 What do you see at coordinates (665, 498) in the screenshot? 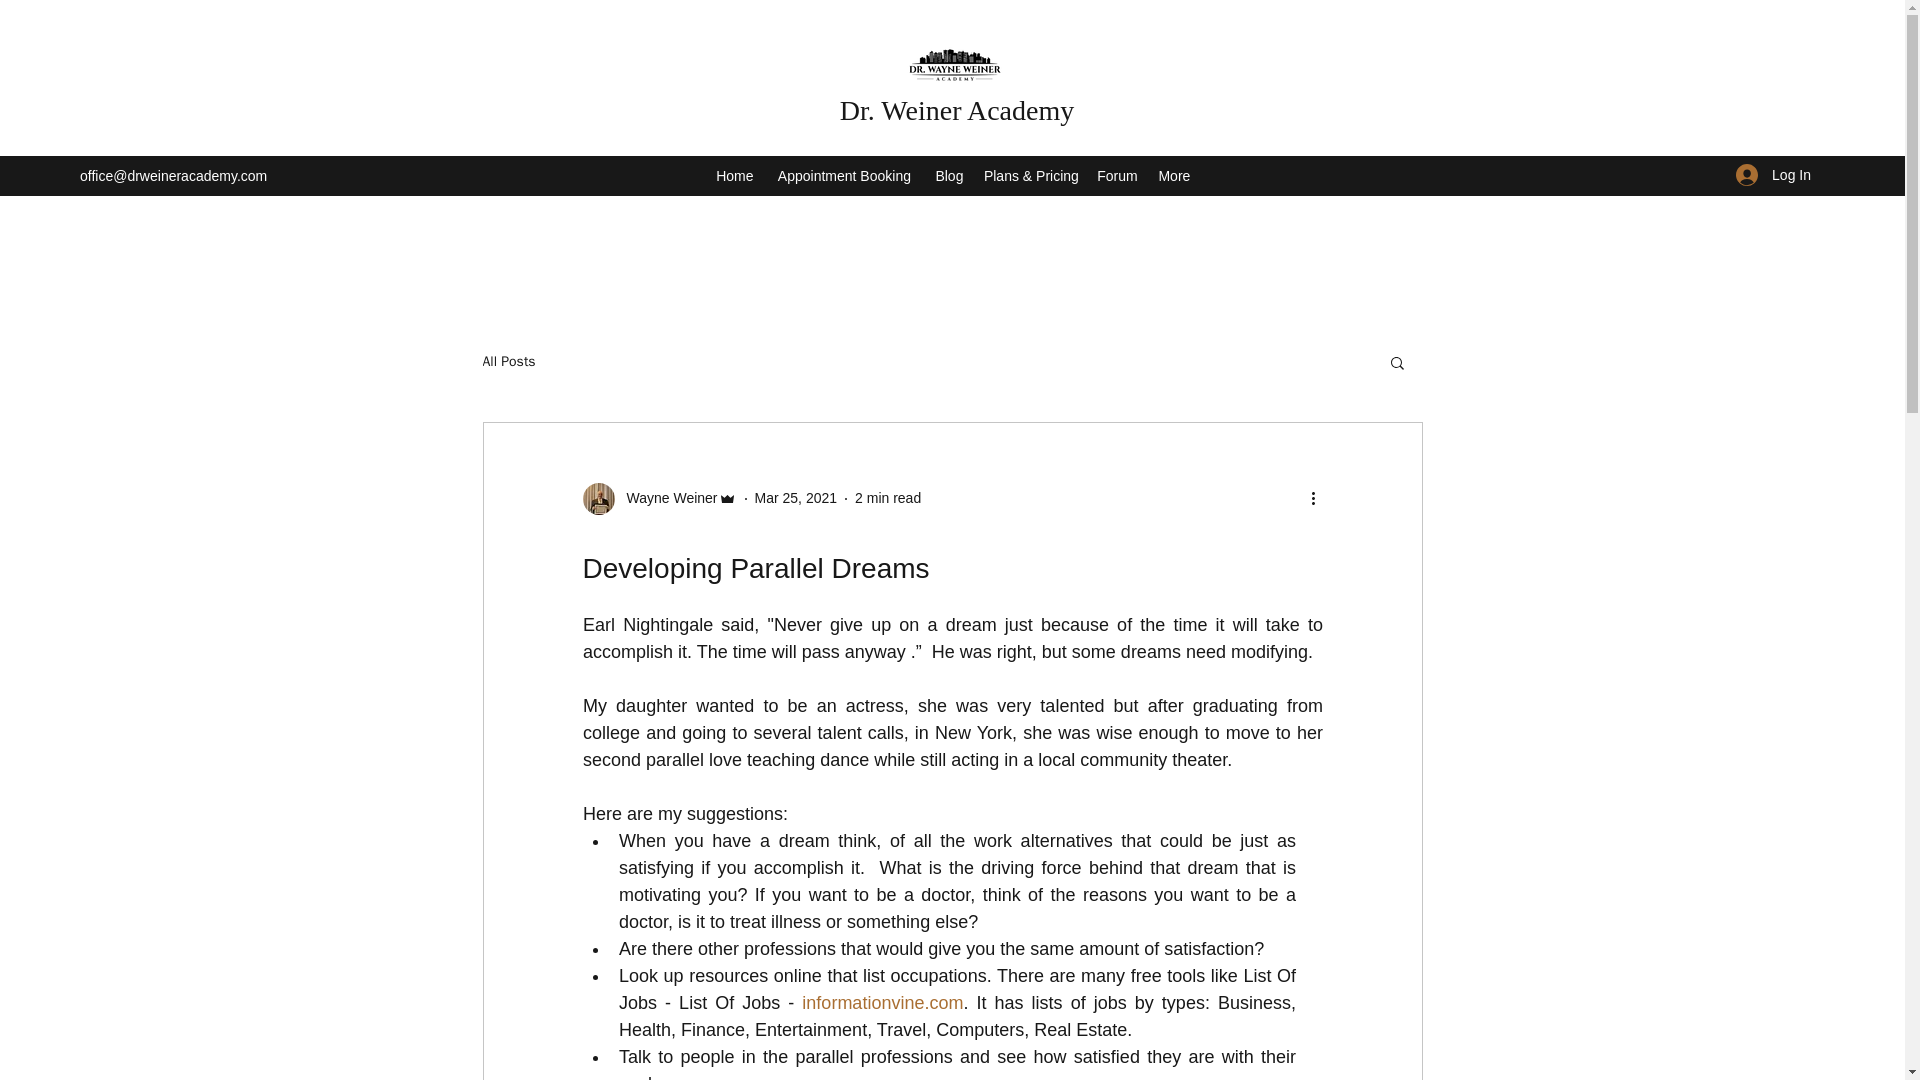
I see `Wayne Weiner` at bounding box center [665, 498].